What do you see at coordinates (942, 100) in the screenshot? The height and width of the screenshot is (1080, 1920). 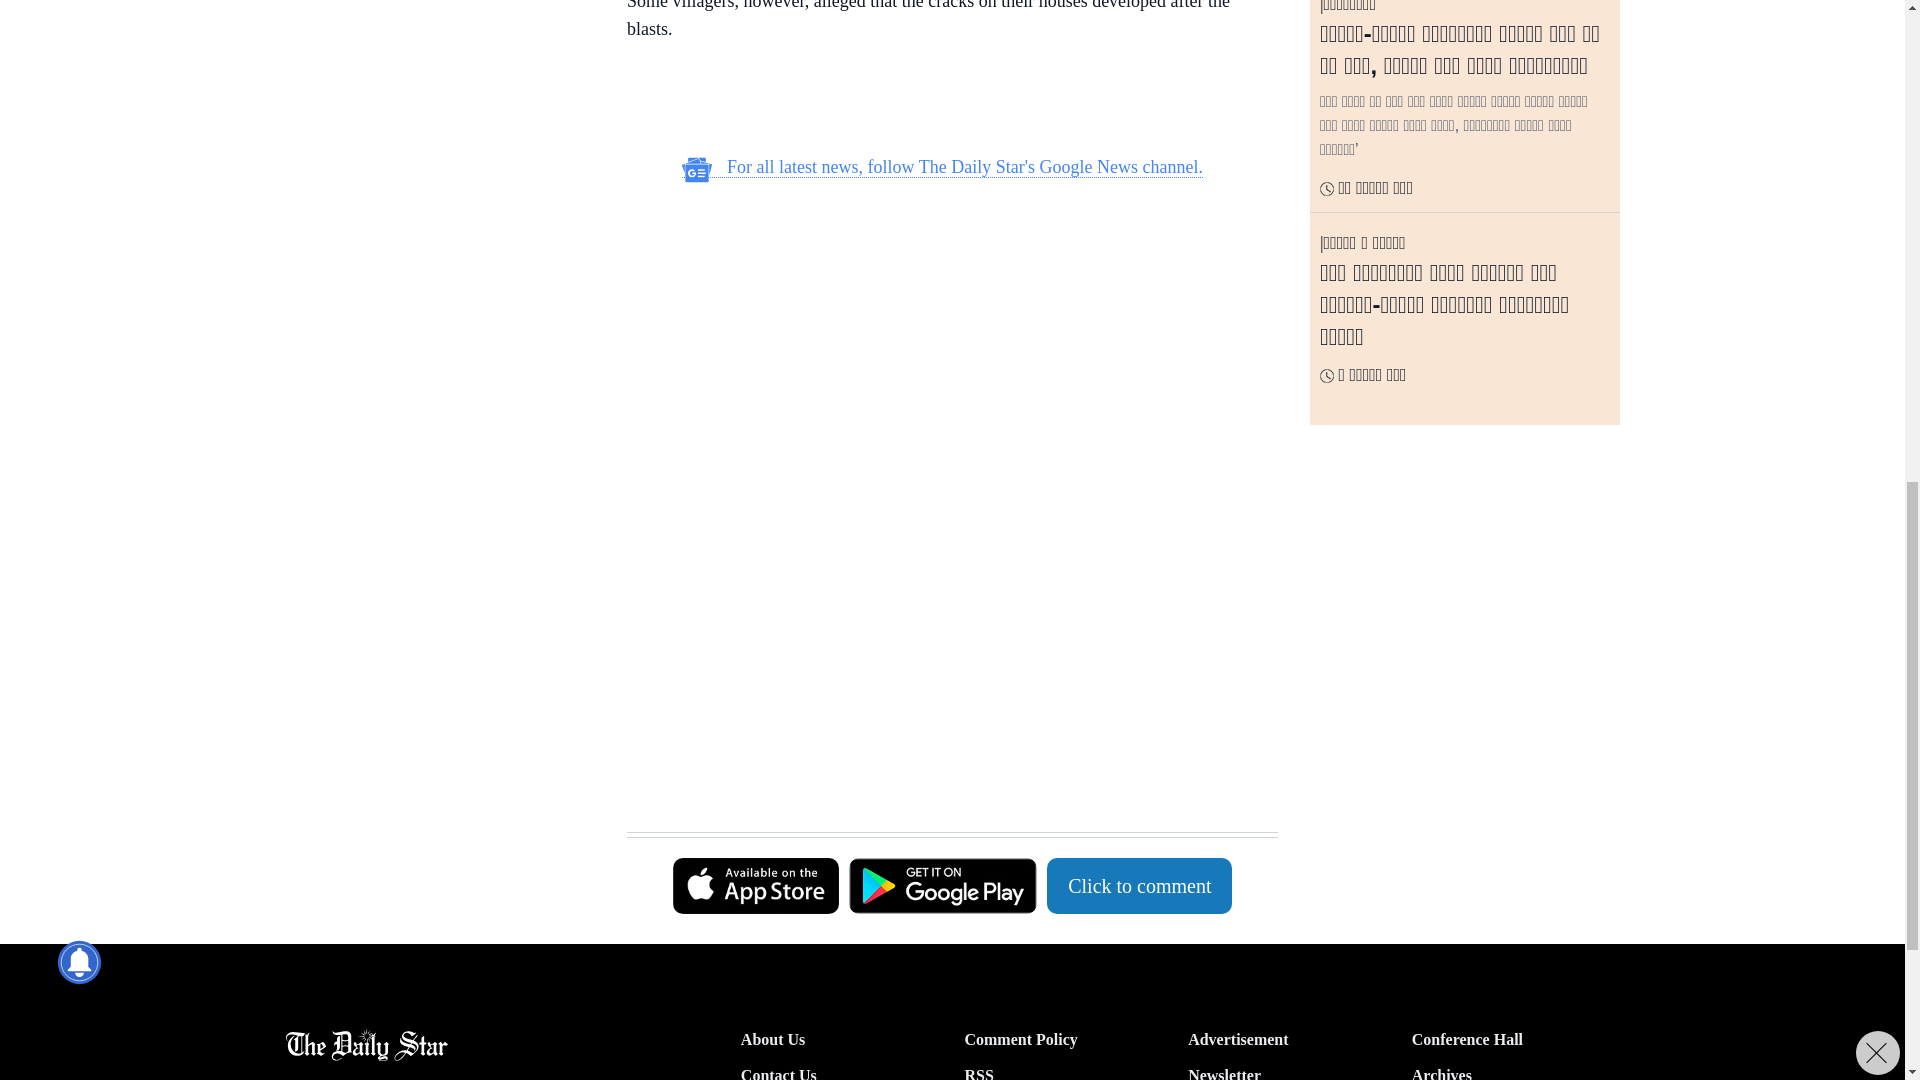 I see `3rd party ad content` at bounding box center [942, 100].